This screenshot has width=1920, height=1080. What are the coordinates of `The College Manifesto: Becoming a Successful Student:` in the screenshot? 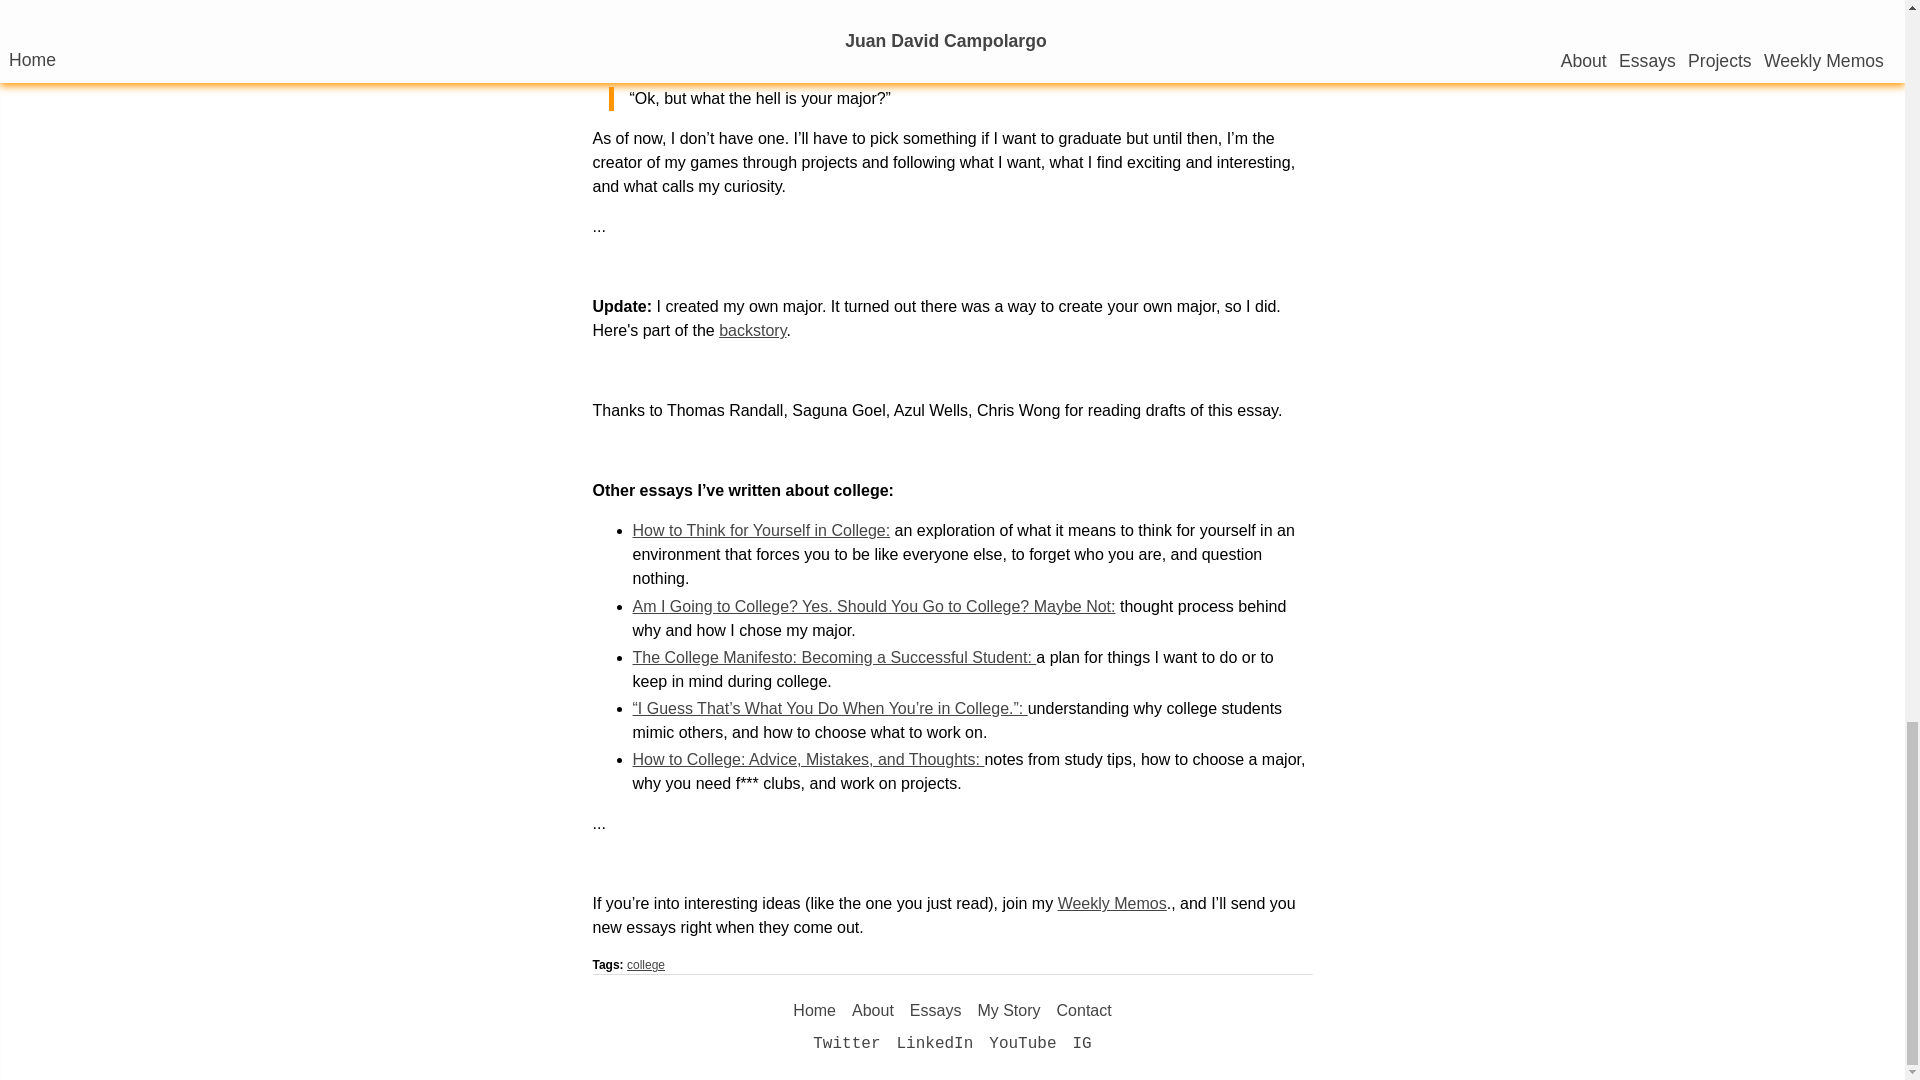 It's located at (834, 658).